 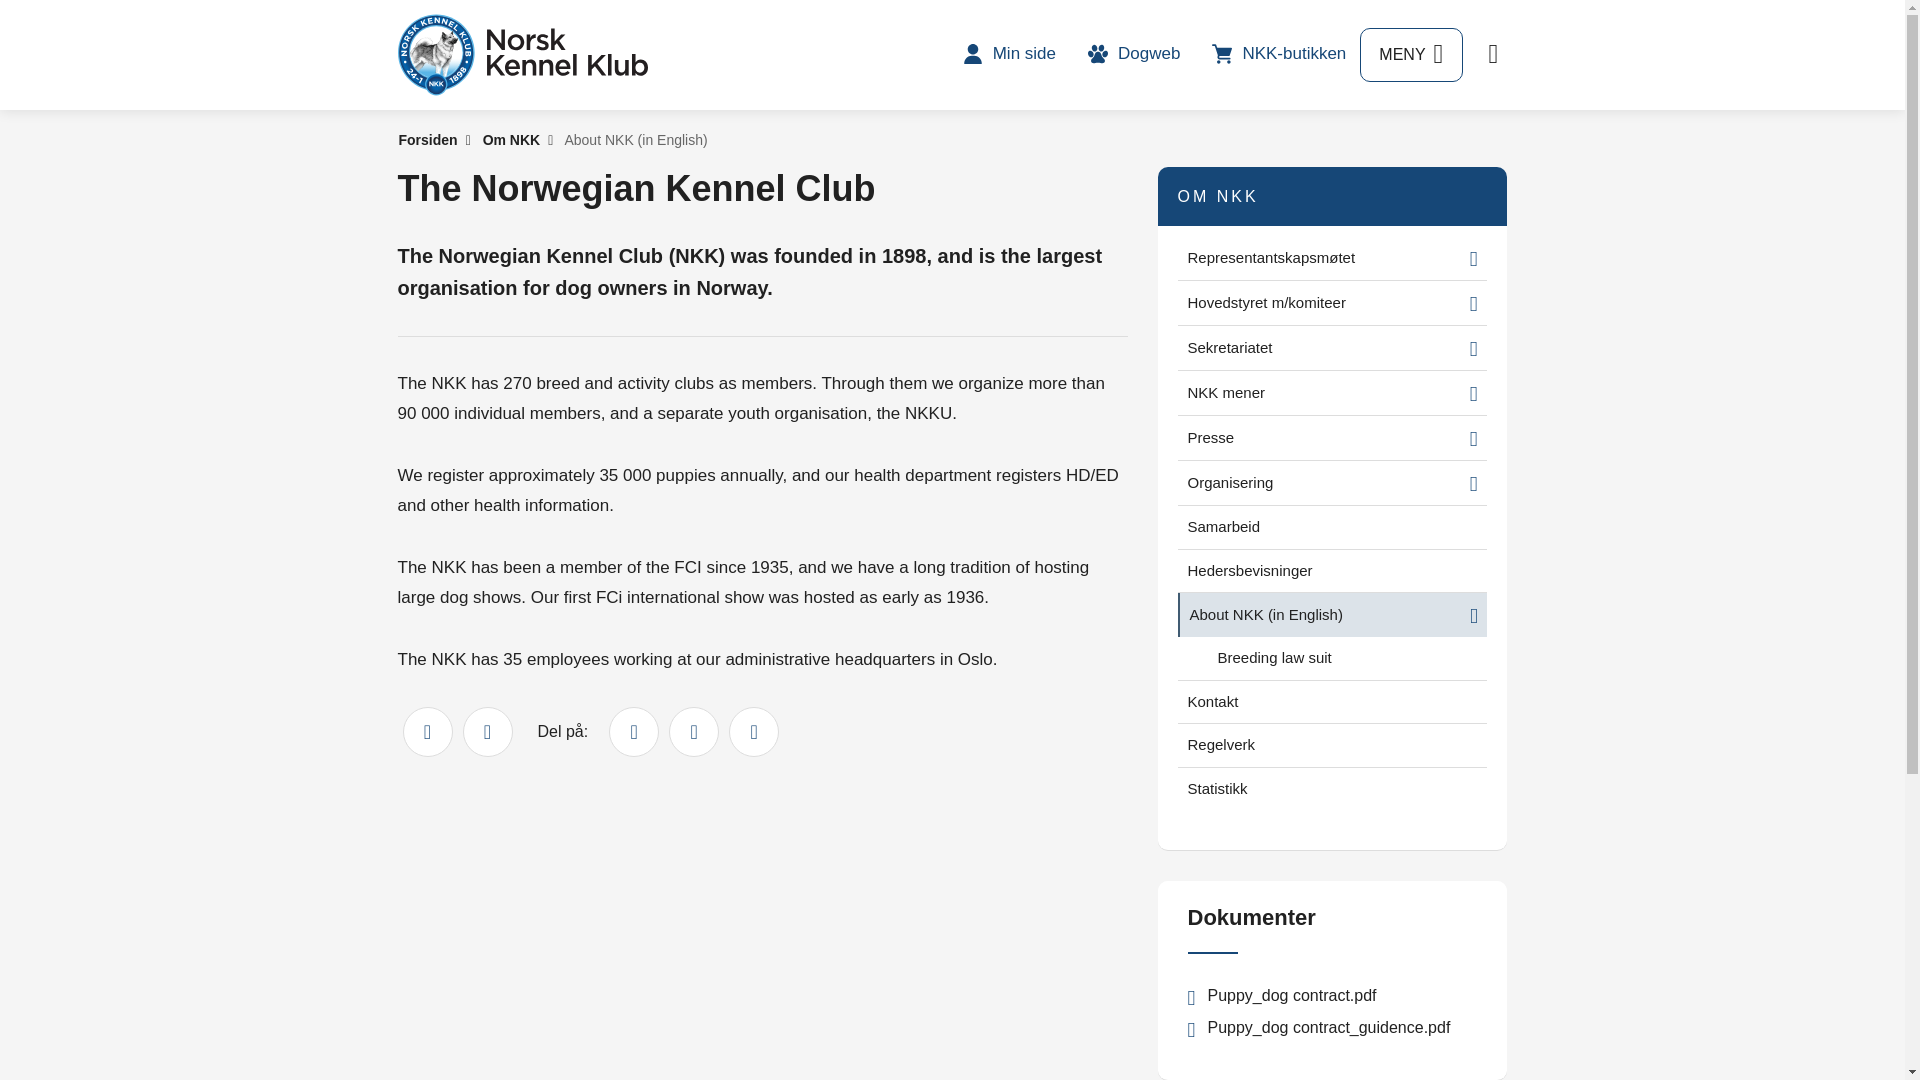 I want to click on Dogweb, so click(x=1134, y=53).